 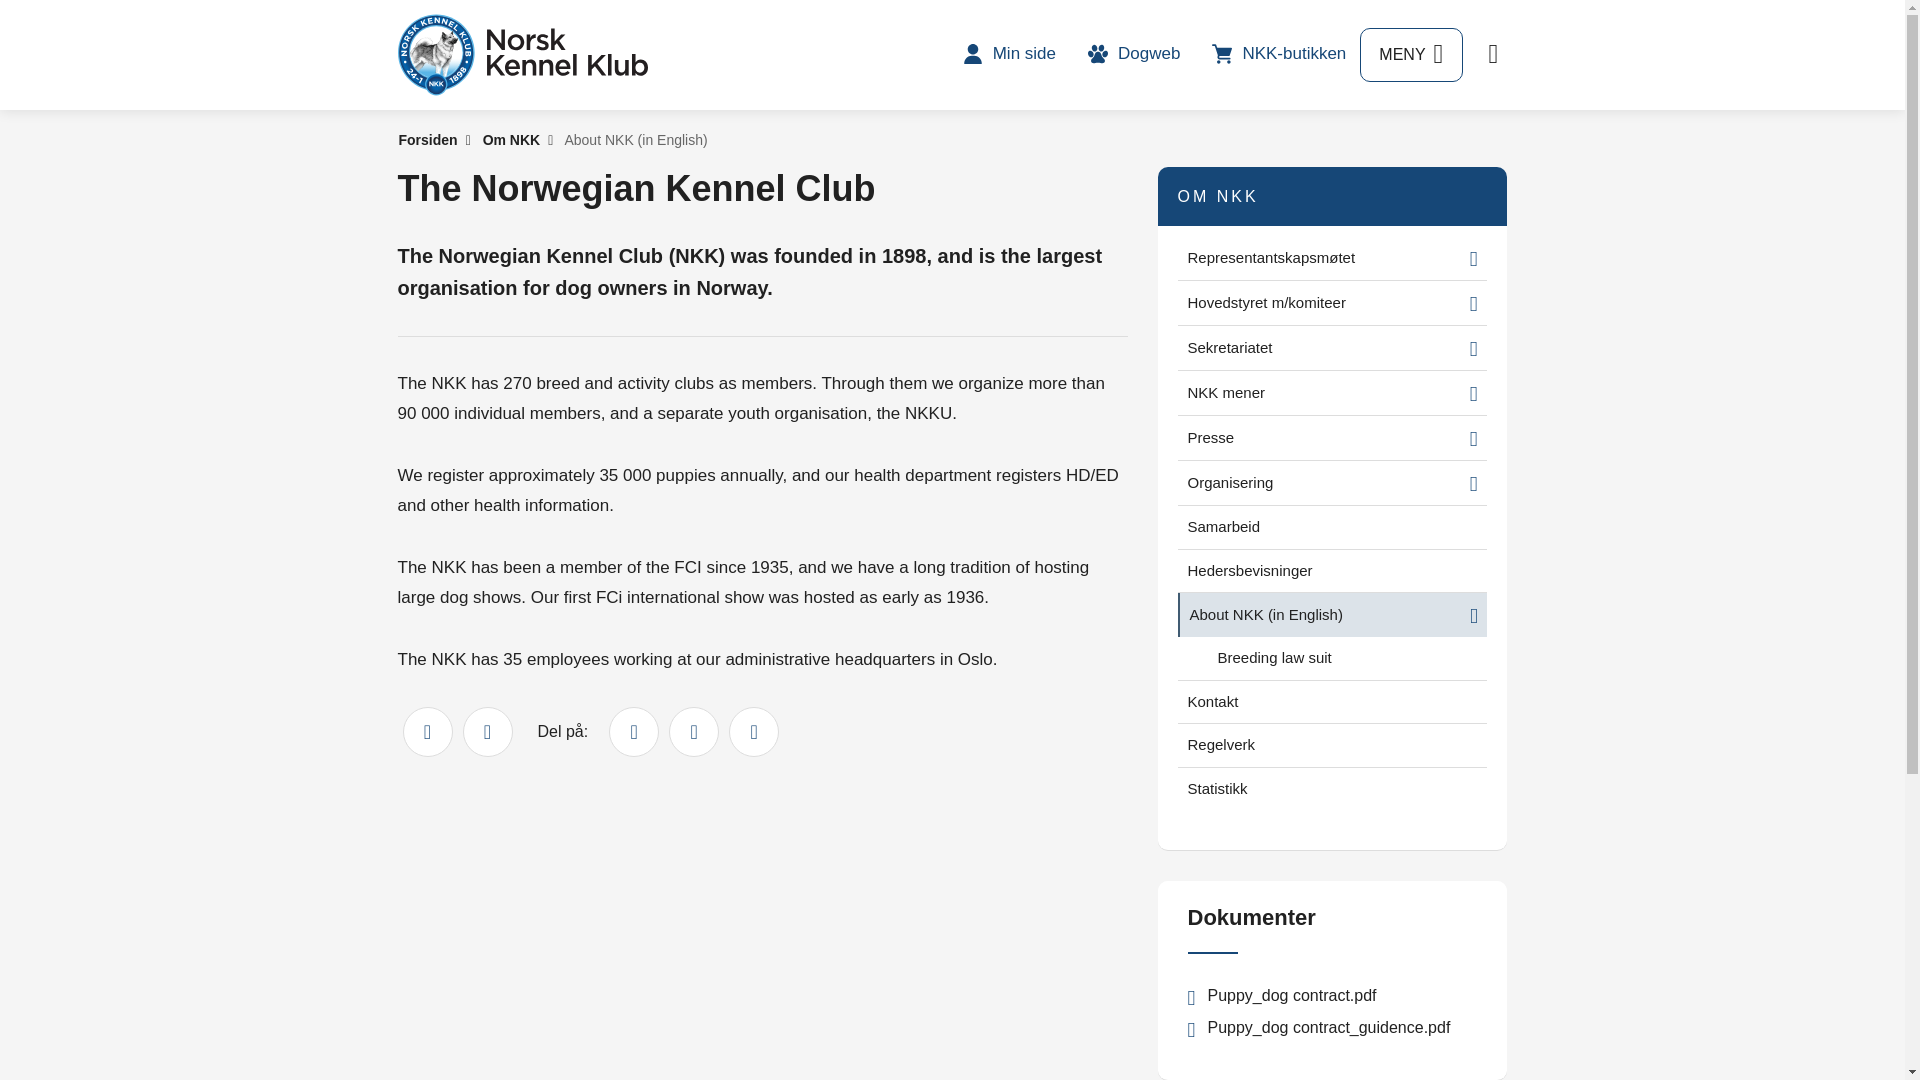 I want to click on Dogweb, so click(x=1134, y=53).